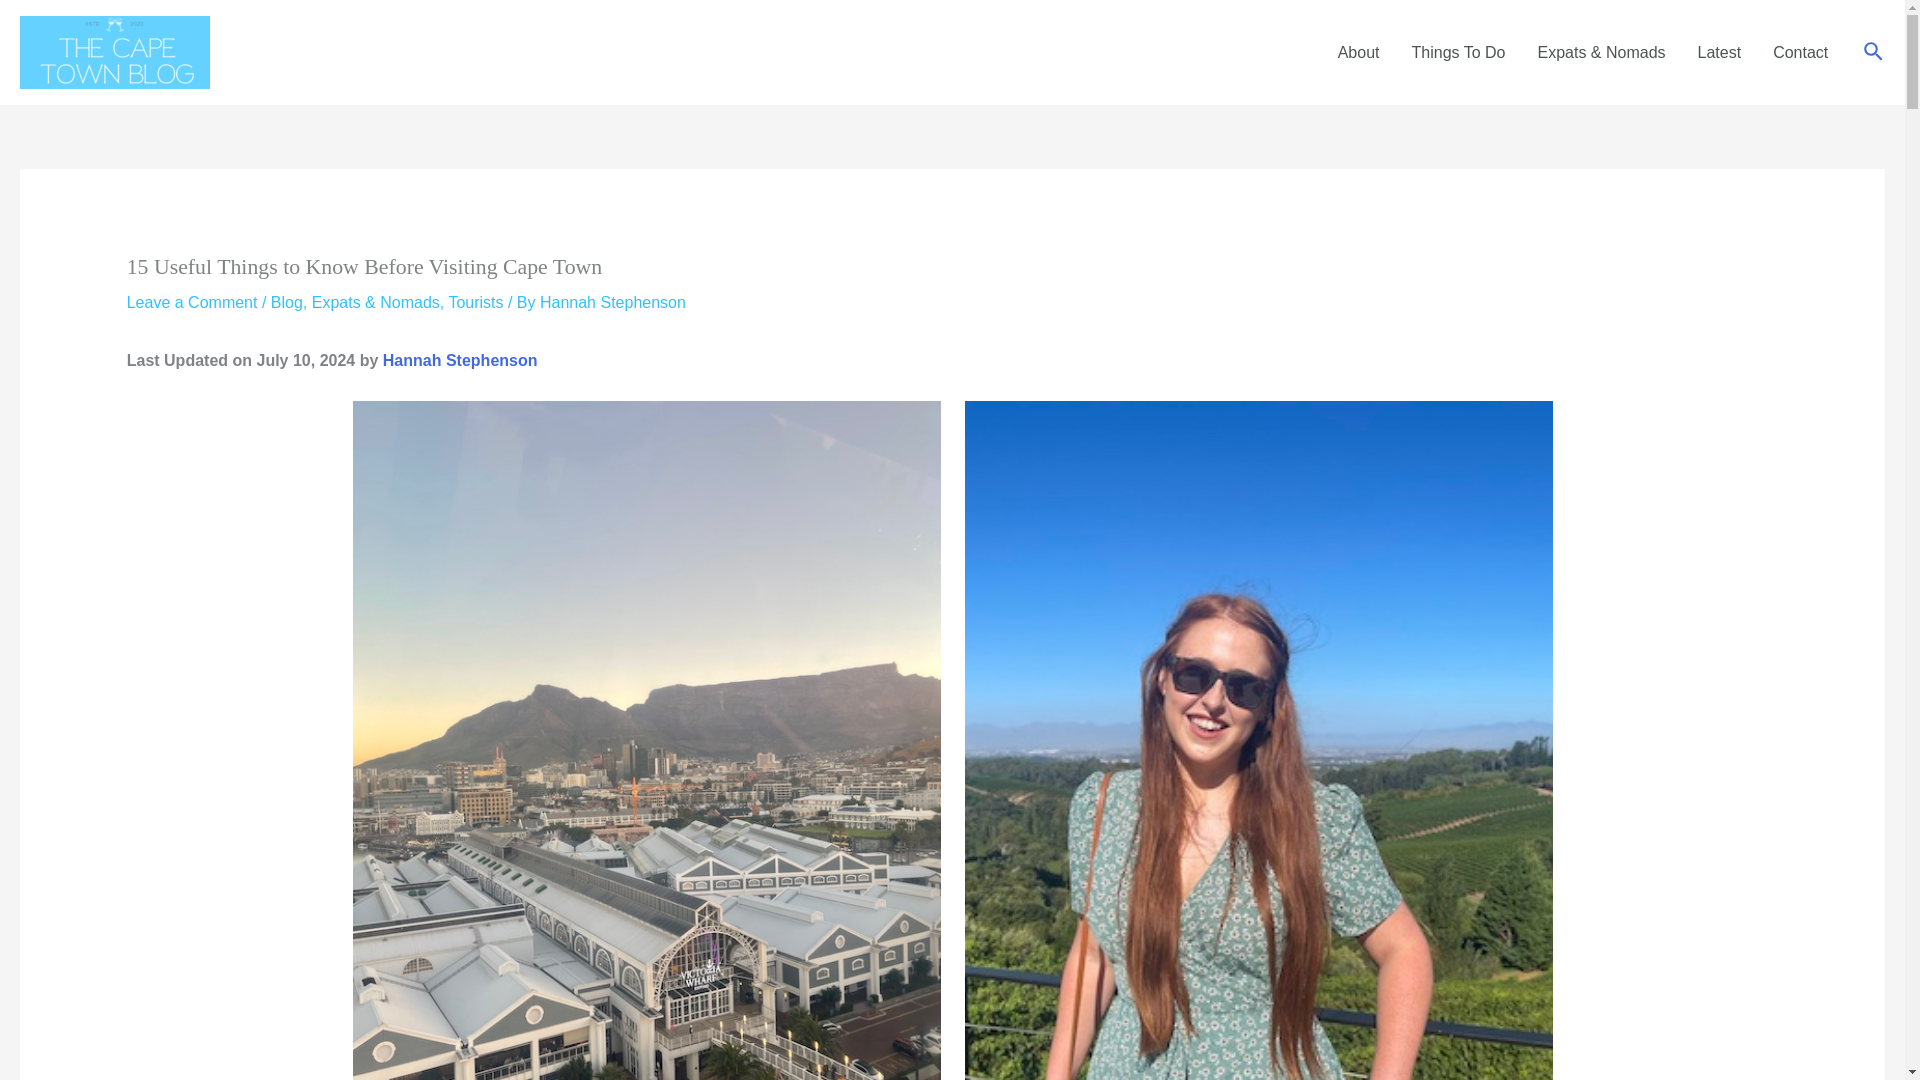 This screenshot has height=1080, width=1920. What do you see at coordinates (192, 302) in the screenshot?
I see `Leave a Comment` at bounding box center [192, 302].